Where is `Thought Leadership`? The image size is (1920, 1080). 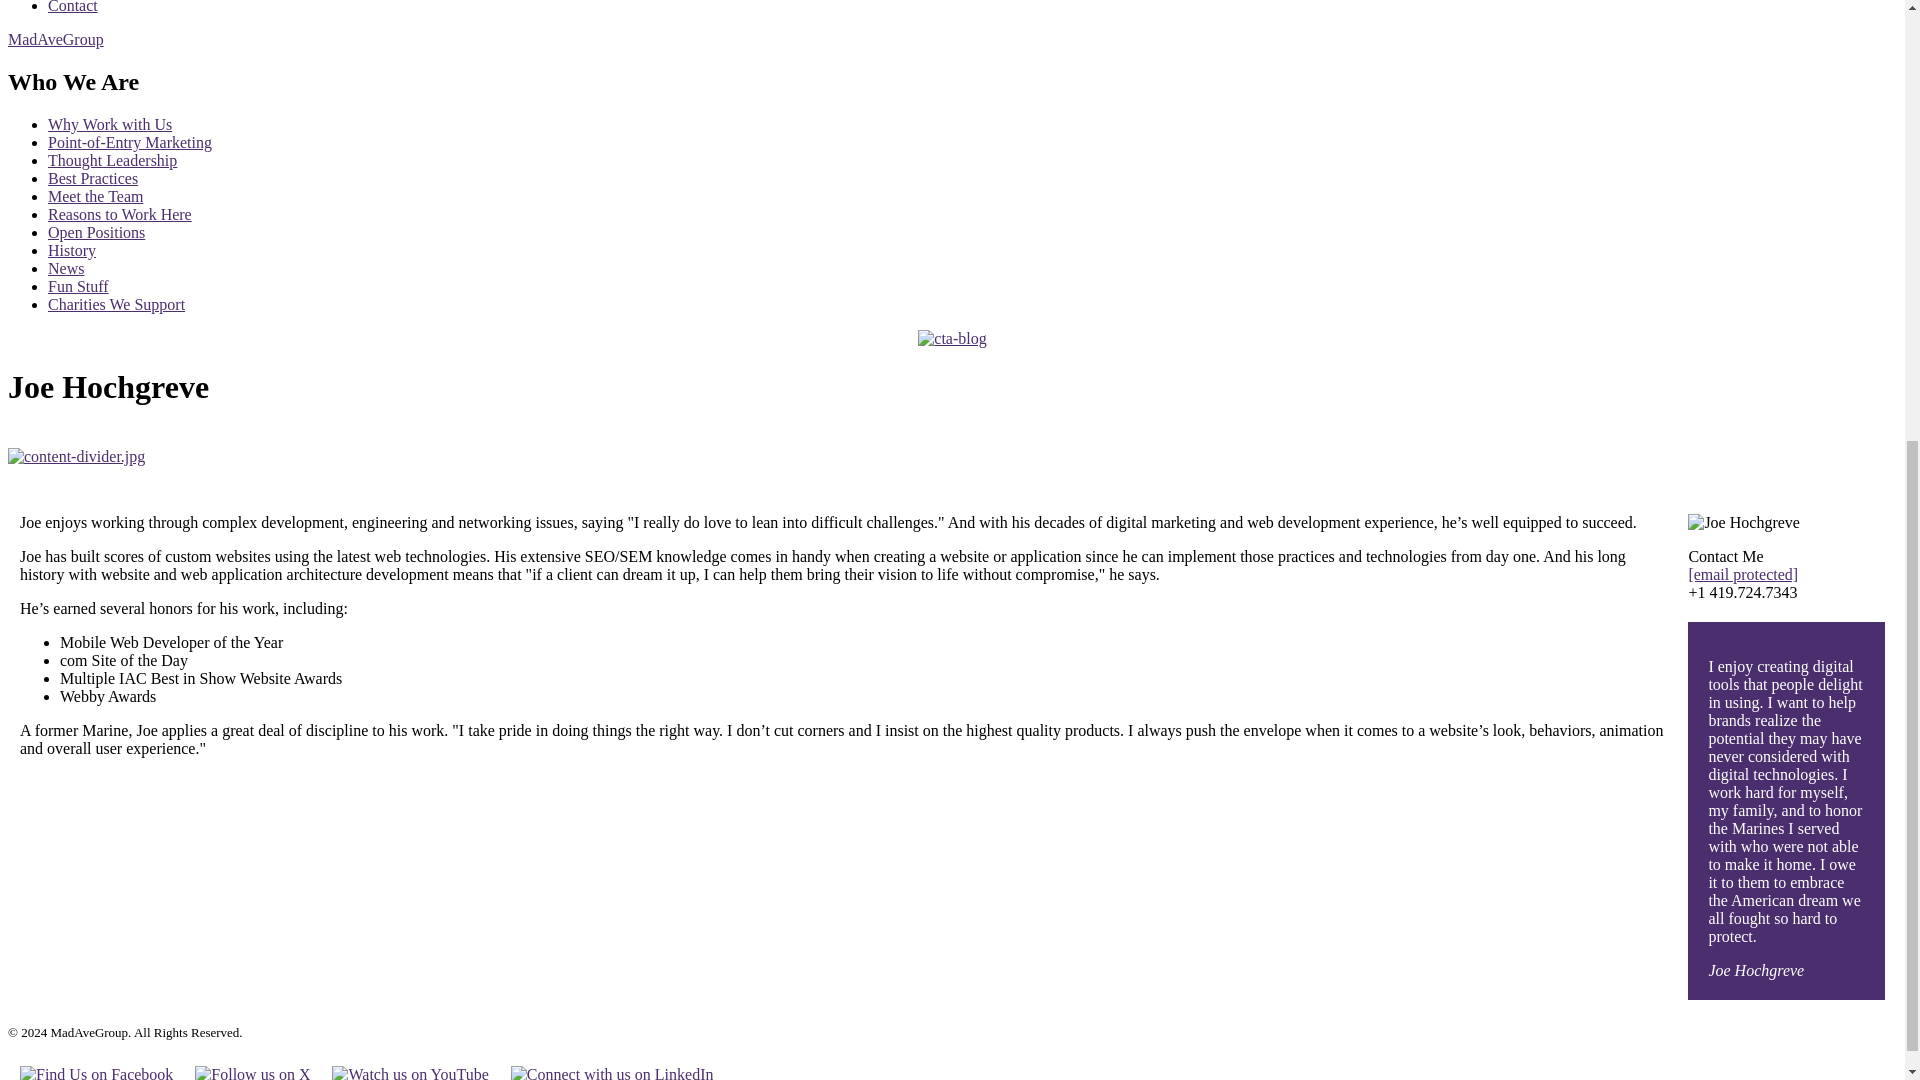
Thought Leadership is located at coordinates (112, 160).